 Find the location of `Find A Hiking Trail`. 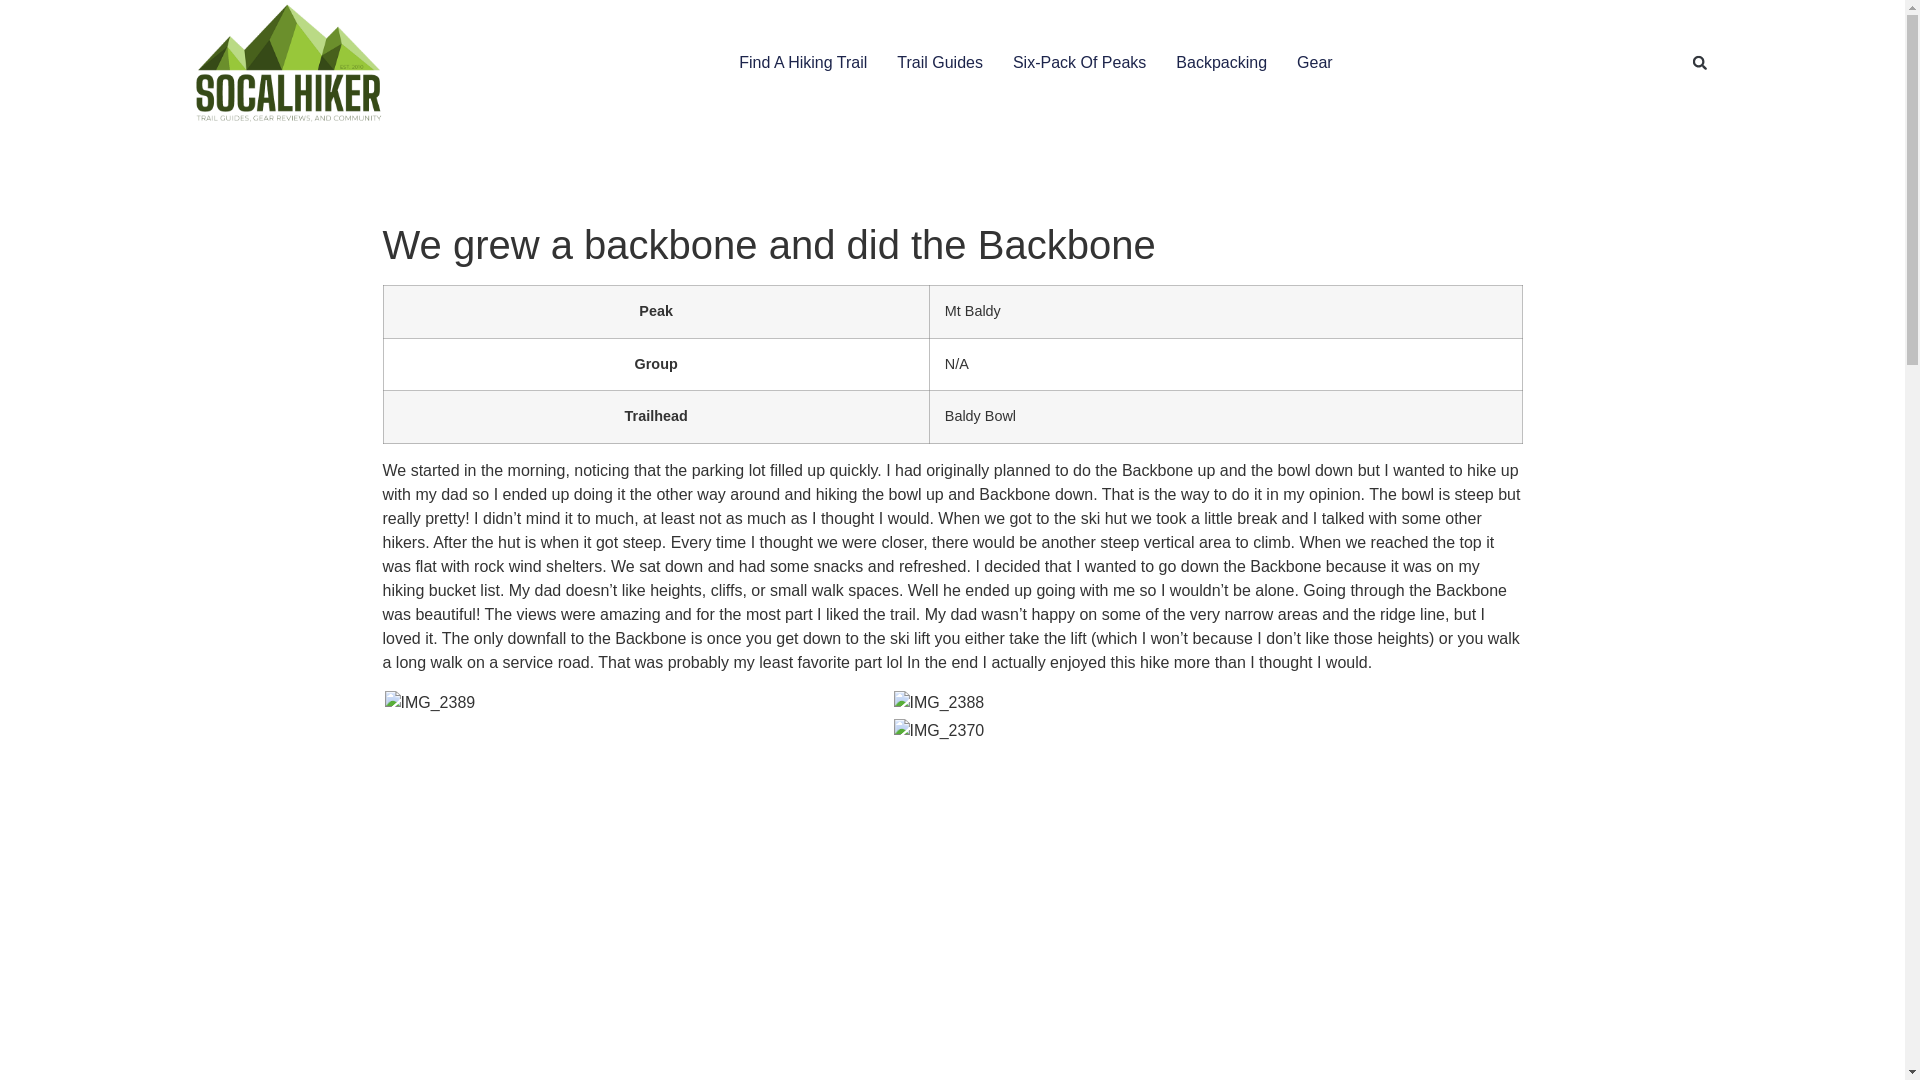

Find A Hiking Trail is located at coordinates (803, 62).